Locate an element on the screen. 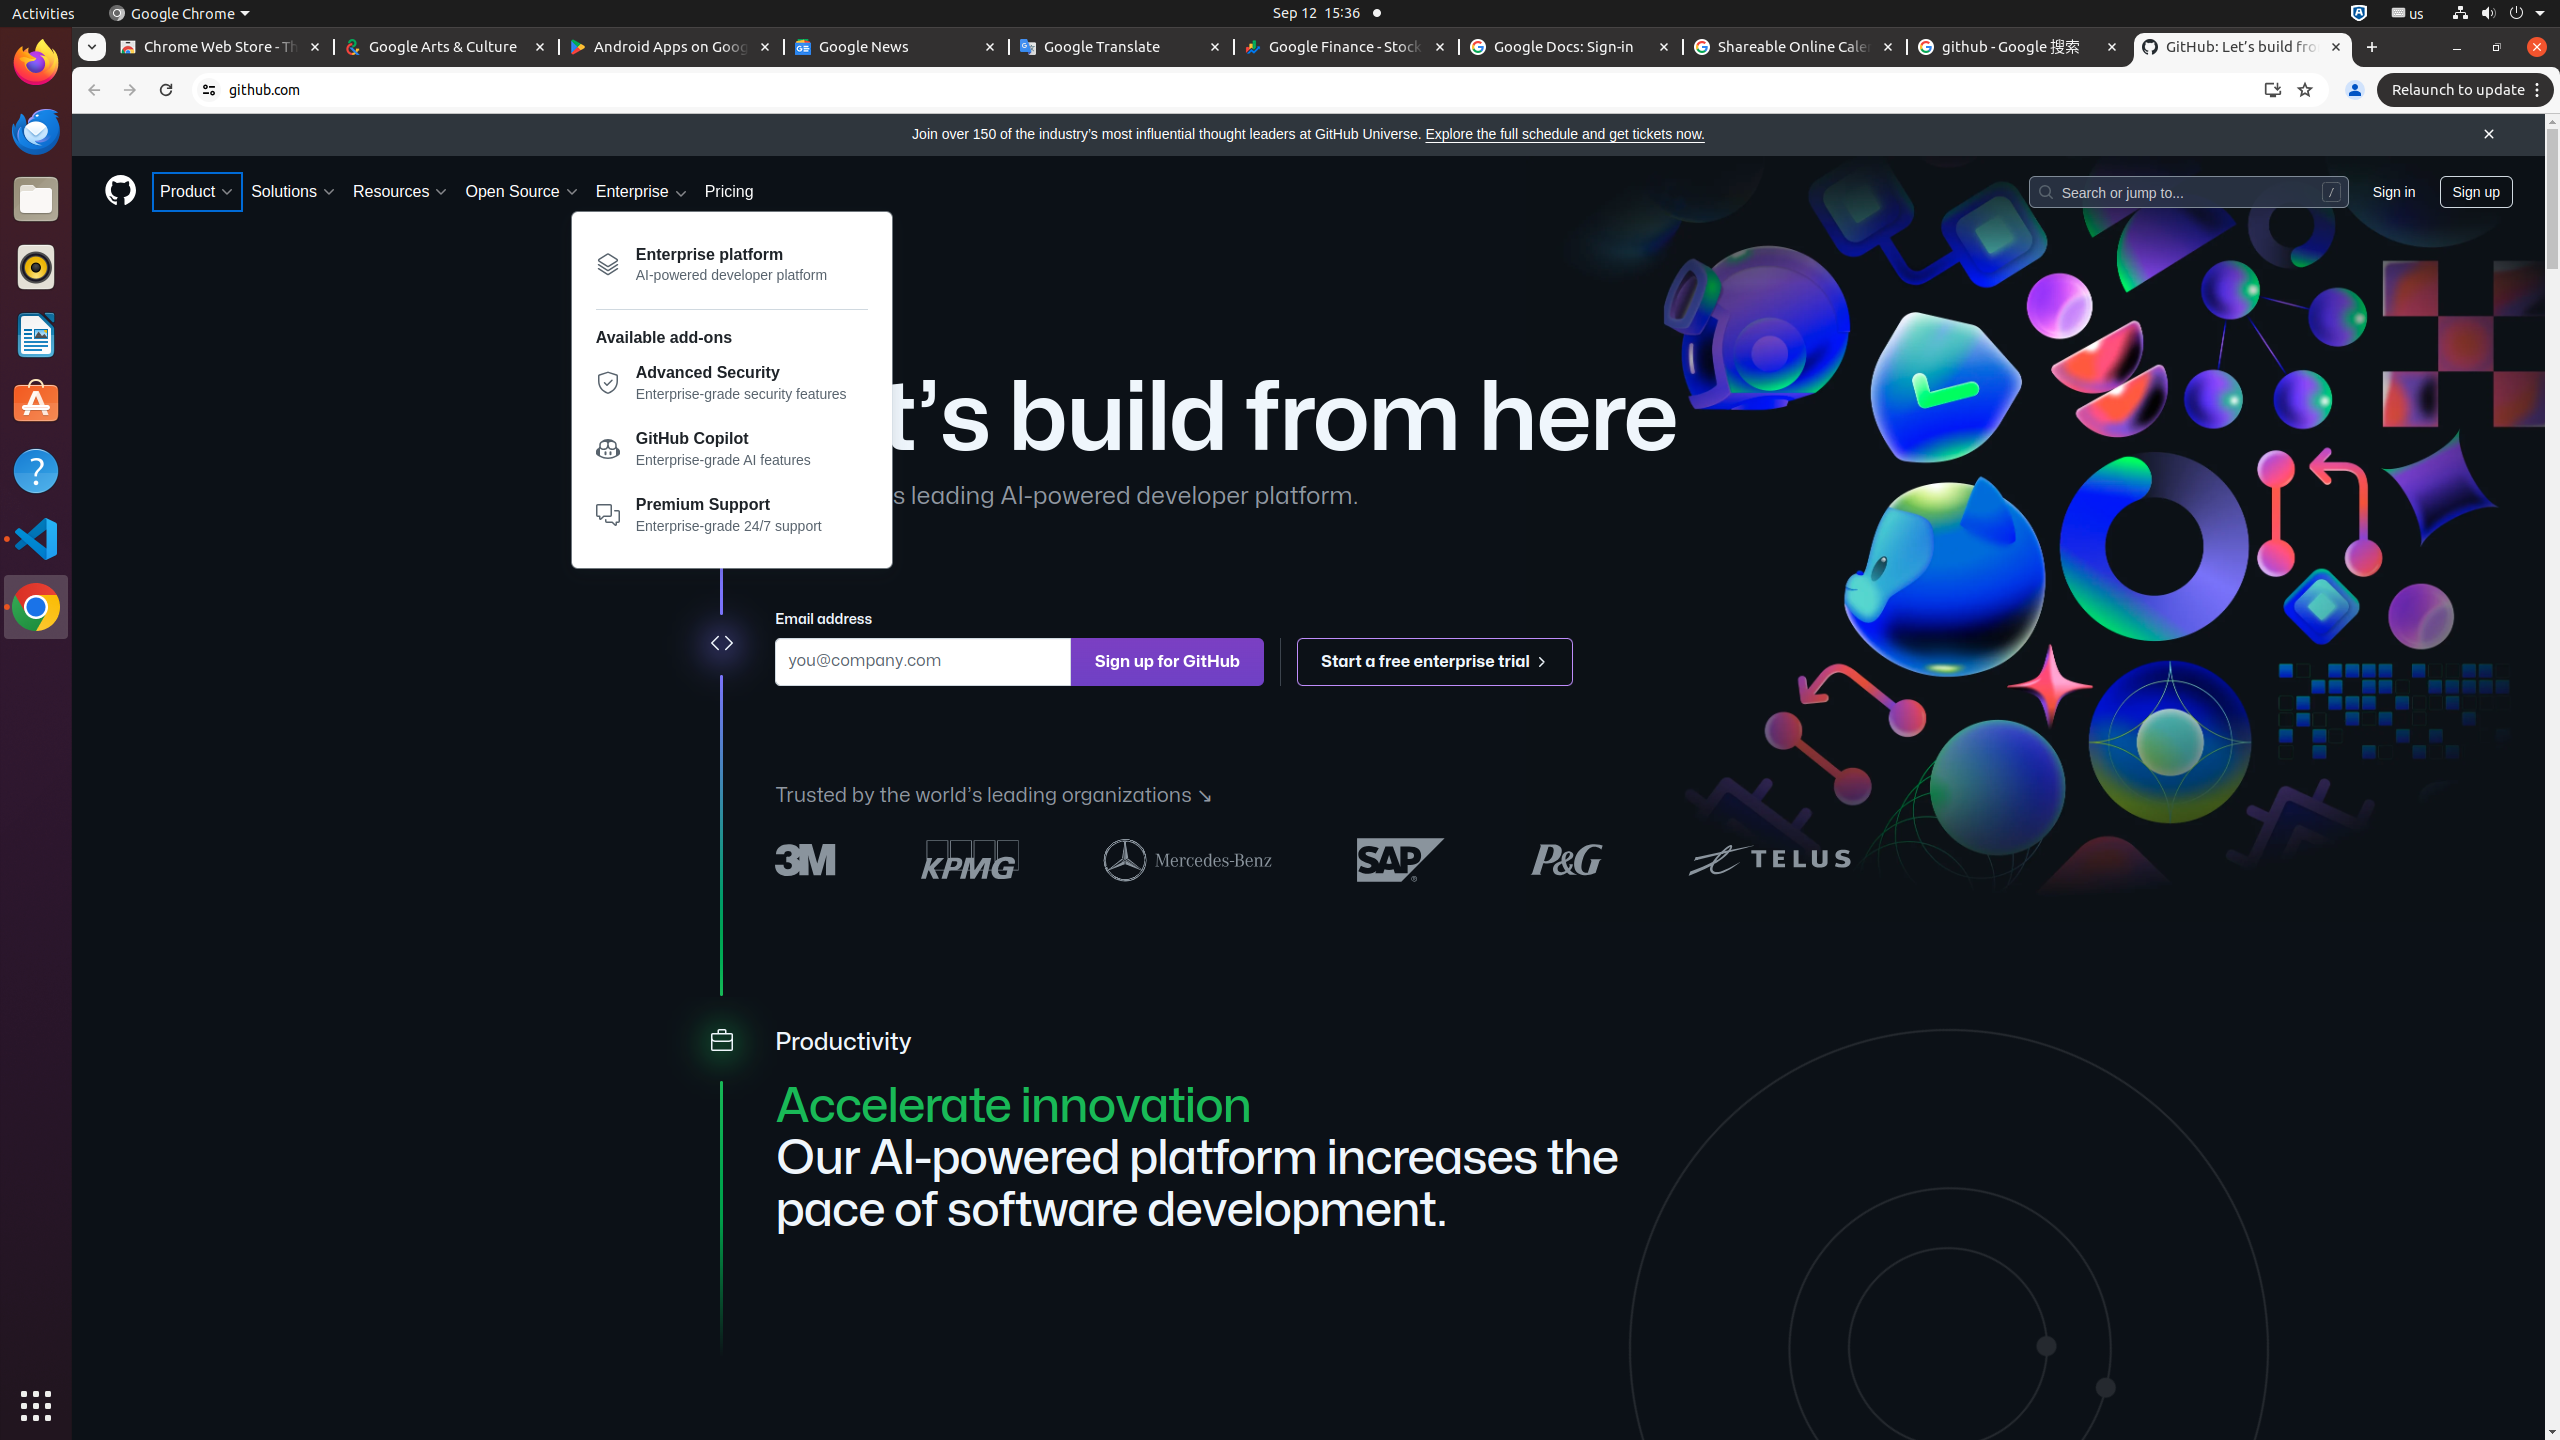  Shareable Online Calendar and Scheduling - Google Calendar - Memory usage - 88.4 MB is located at coordinates (1795, 48).